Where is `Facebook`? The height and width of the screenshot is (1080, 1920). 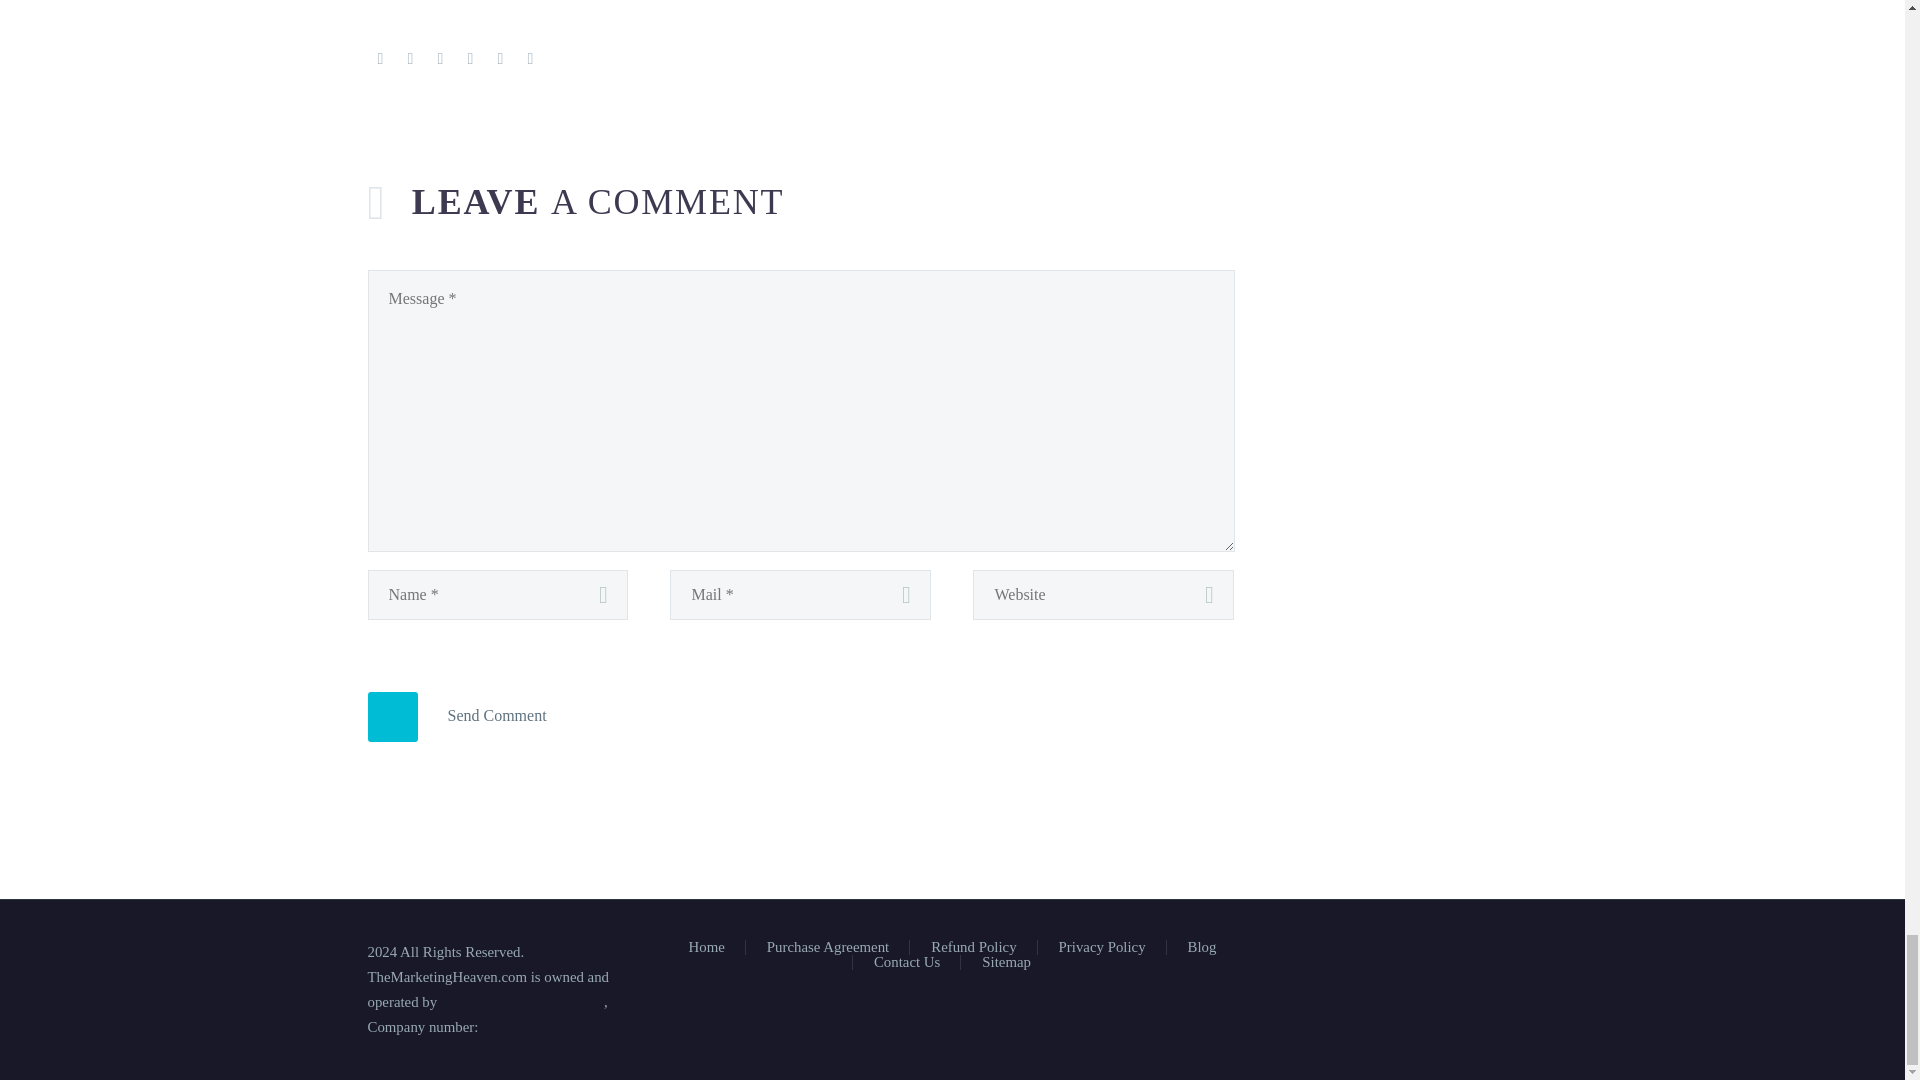 Facebook is located at coordinates (380, 58).